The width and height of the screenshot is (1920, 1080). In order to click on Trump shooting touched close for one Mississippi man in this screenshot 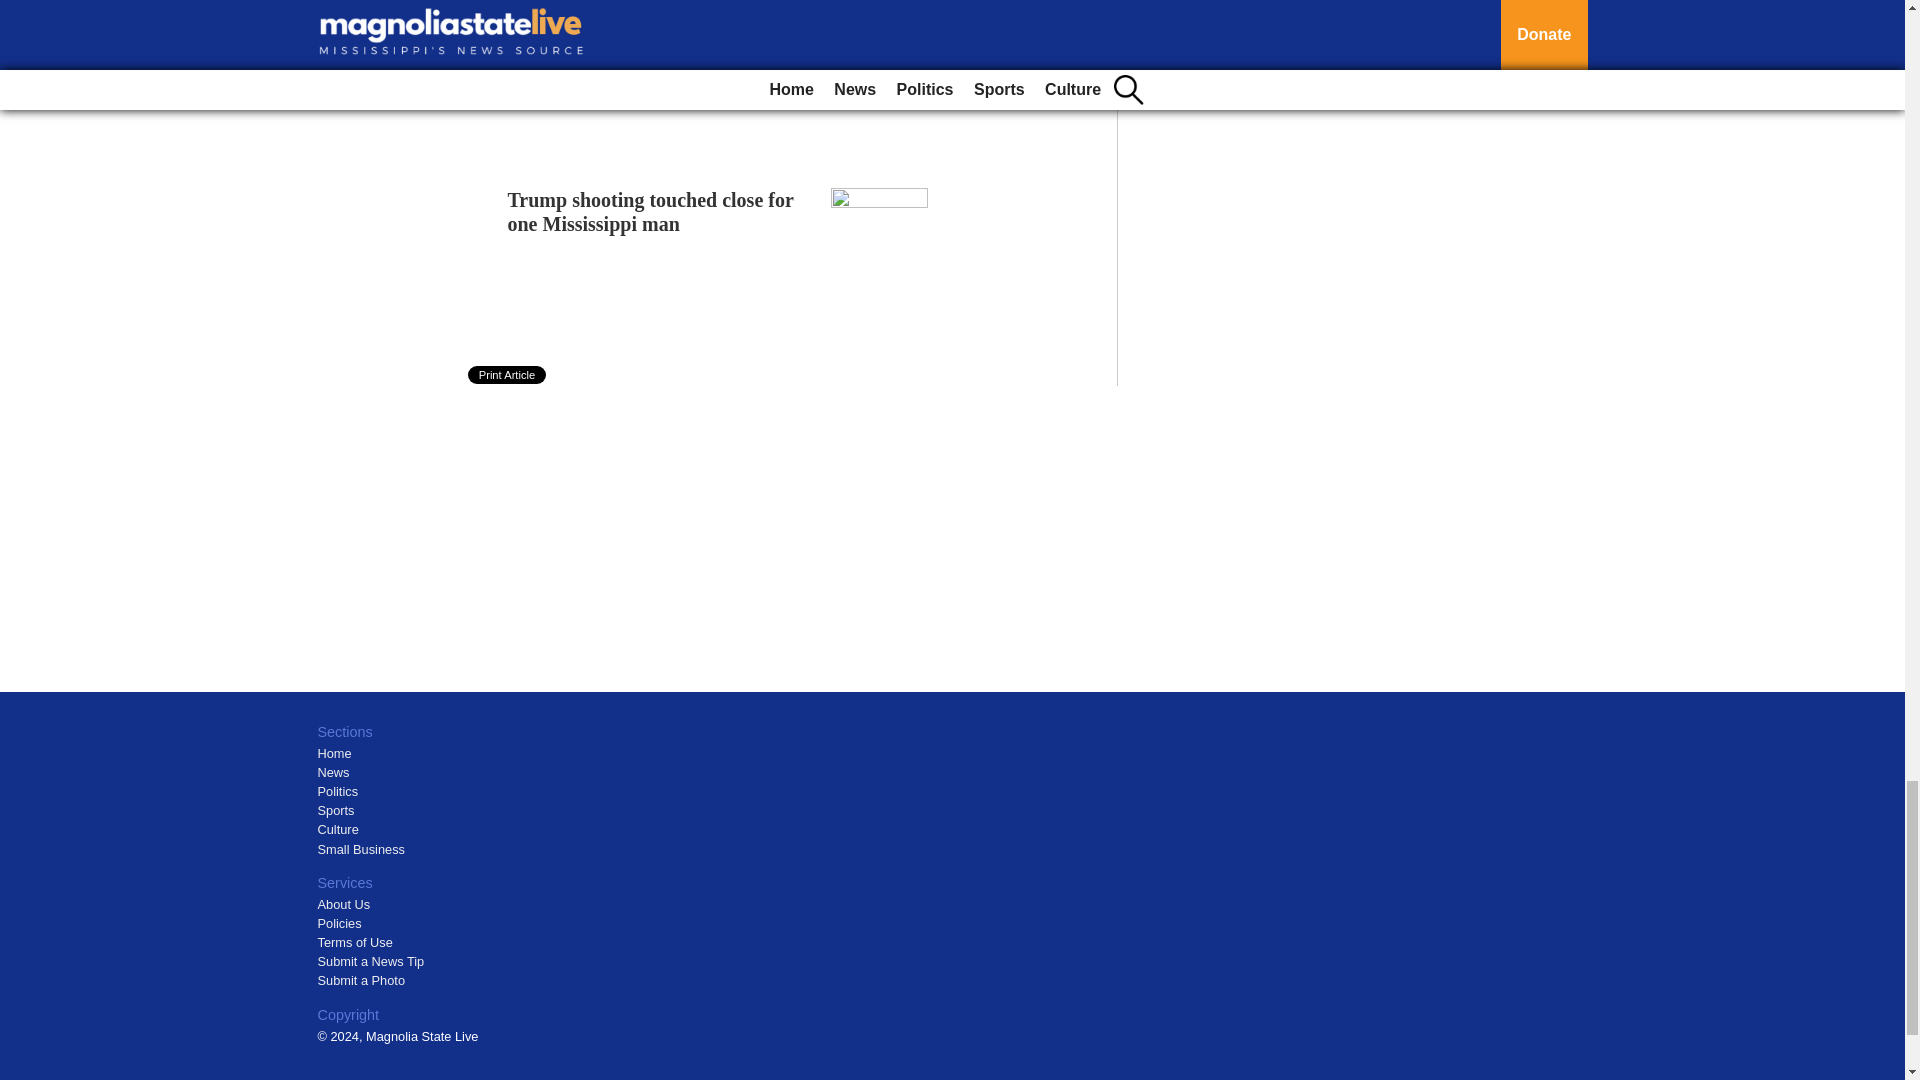, I will do `click(651, 212)`.